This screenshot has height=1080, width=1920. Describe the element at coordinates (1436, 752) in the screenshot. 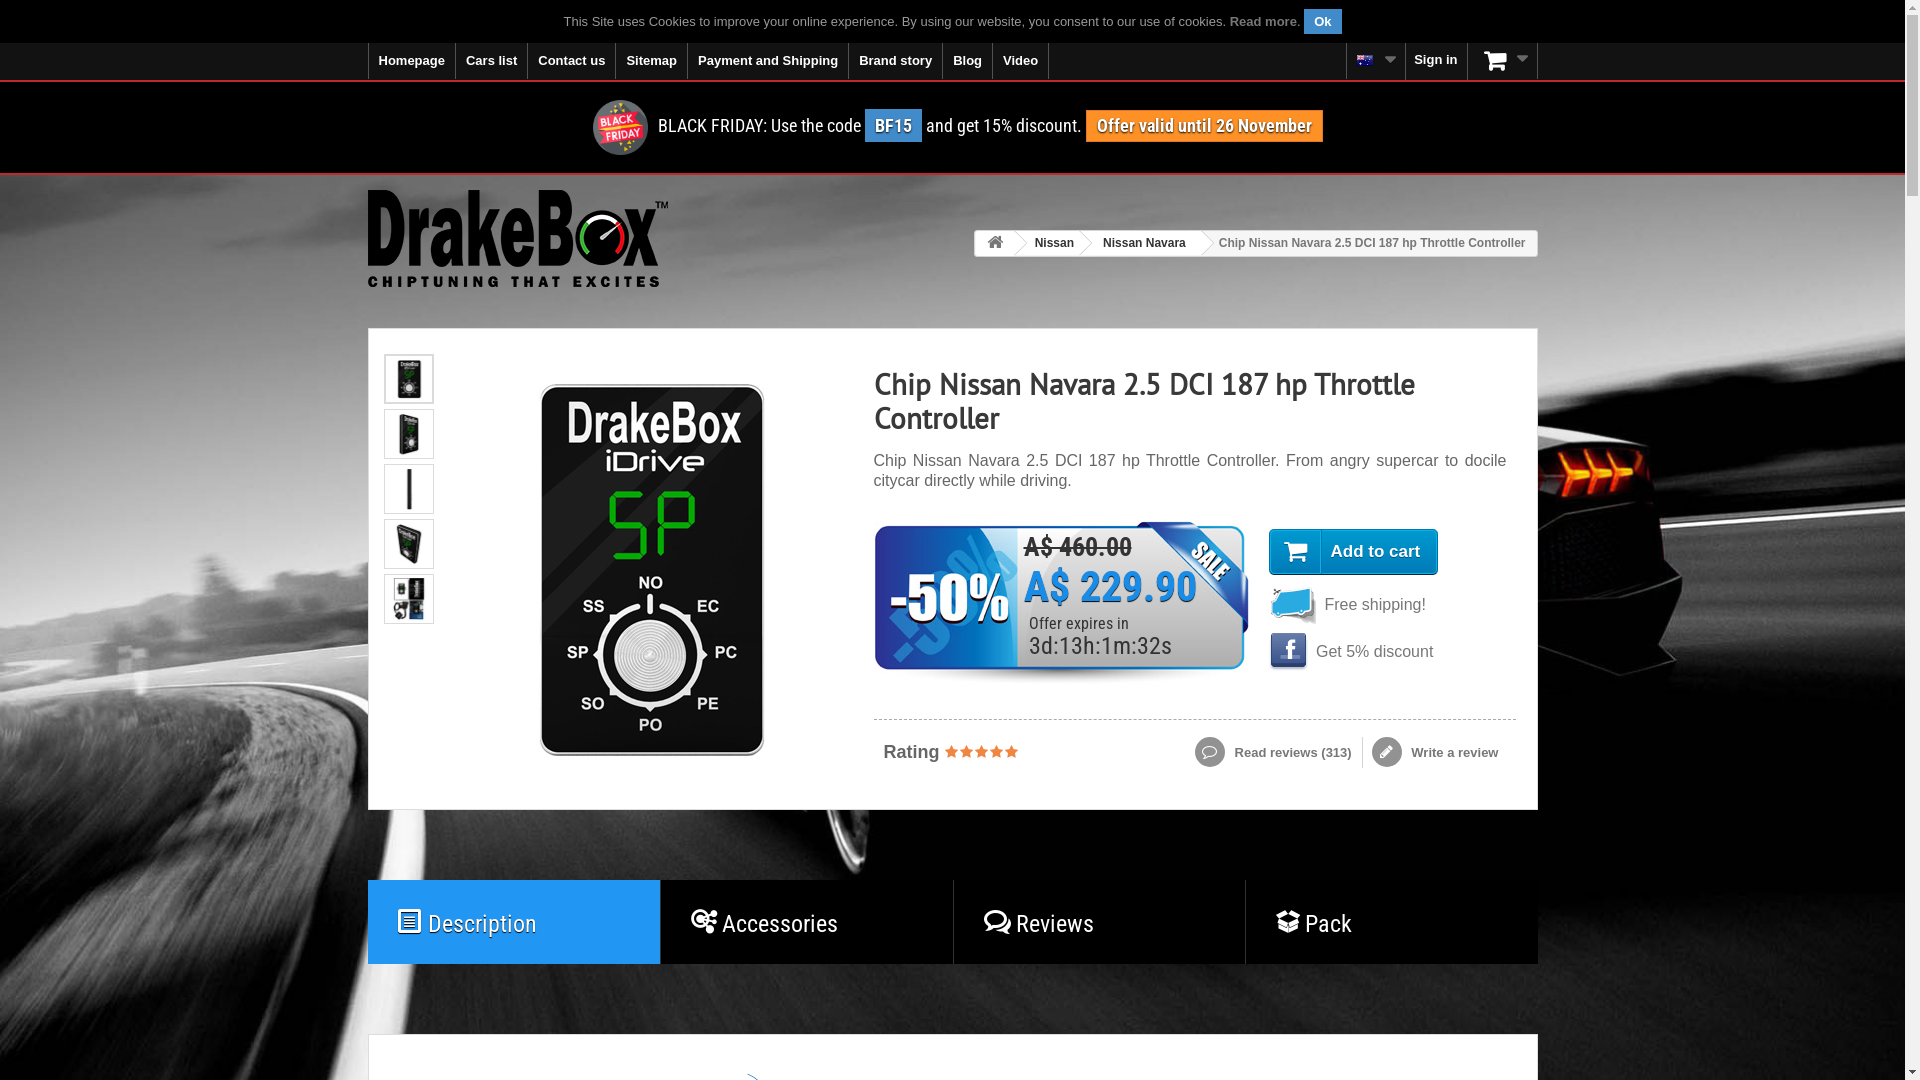

I see `Write a review` at that location.